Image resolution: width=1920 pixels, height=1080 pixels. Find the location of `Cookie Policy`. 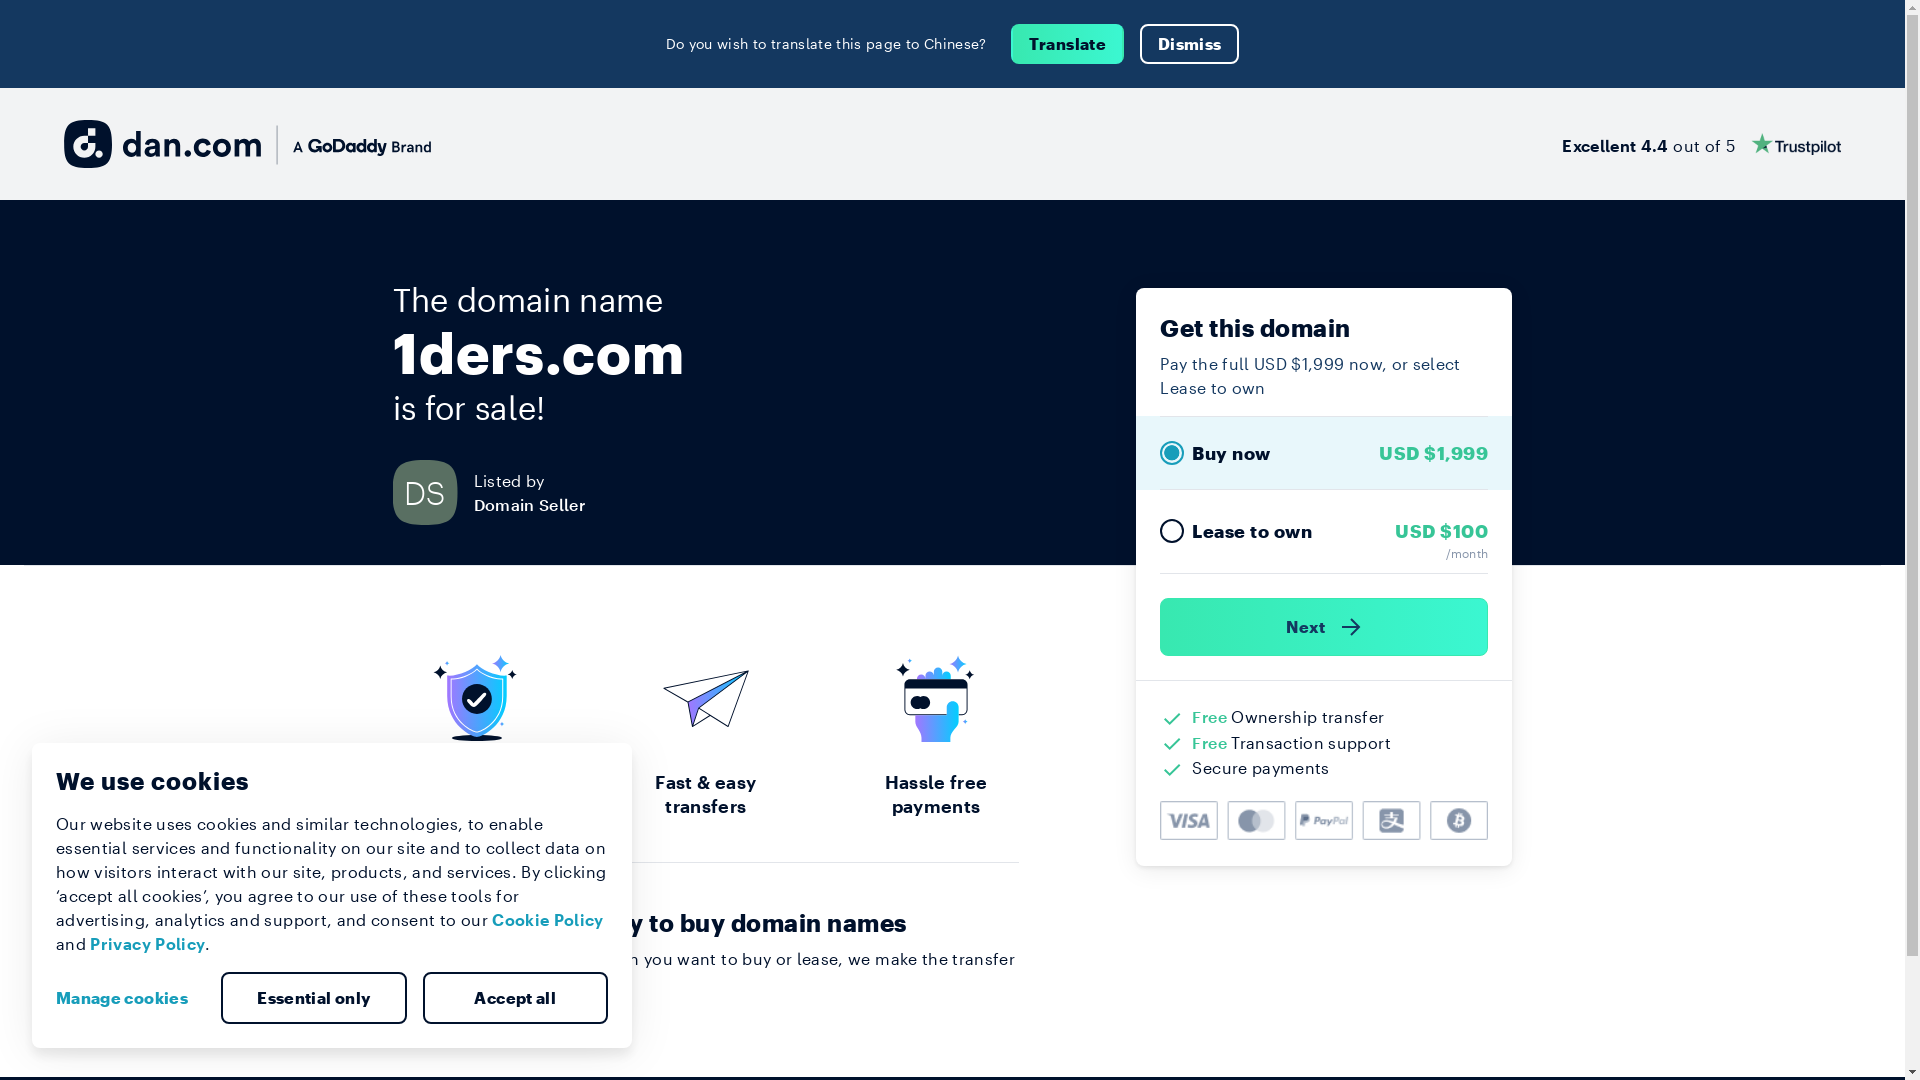

Cookie Policy is located at coordinates (548, 920).